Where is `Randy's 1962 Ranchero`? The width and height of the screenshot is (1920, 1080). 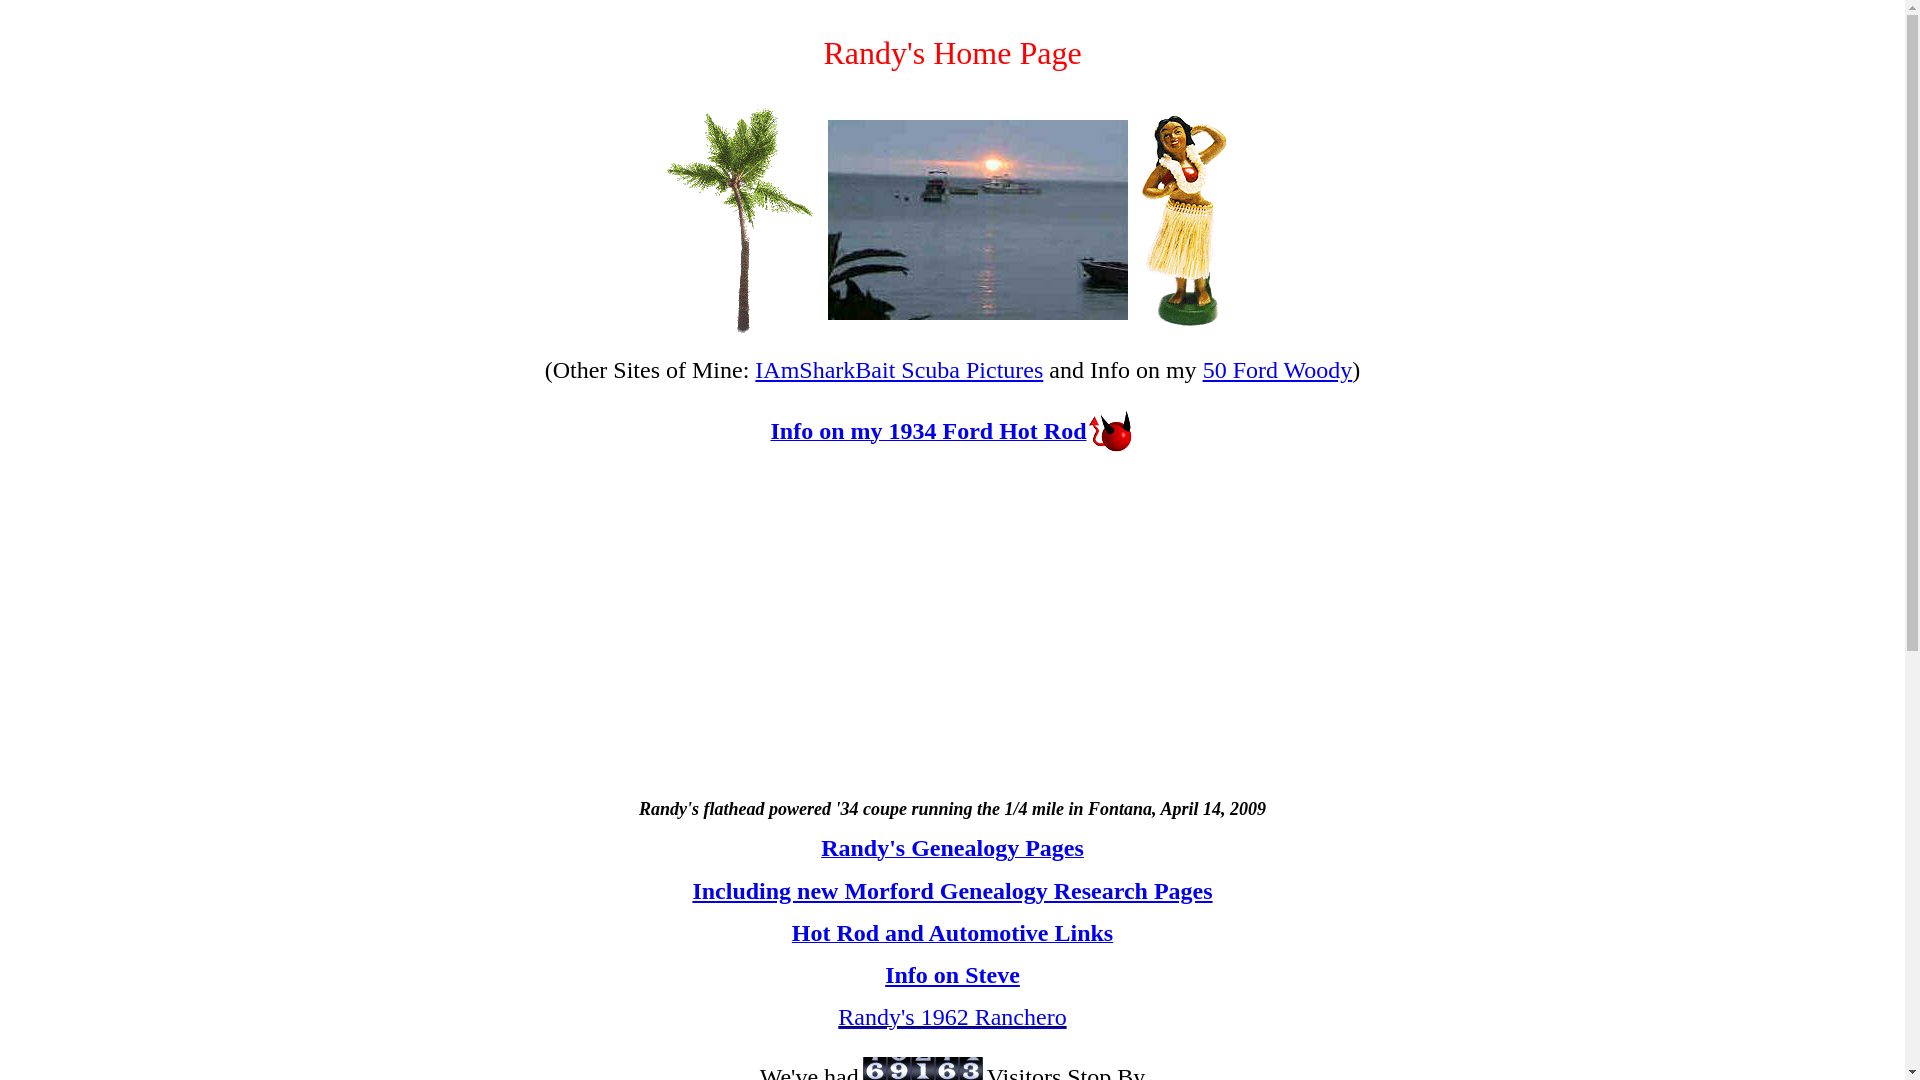
Randy's 1962 Ranchero is located at coordinates (951, 1017).